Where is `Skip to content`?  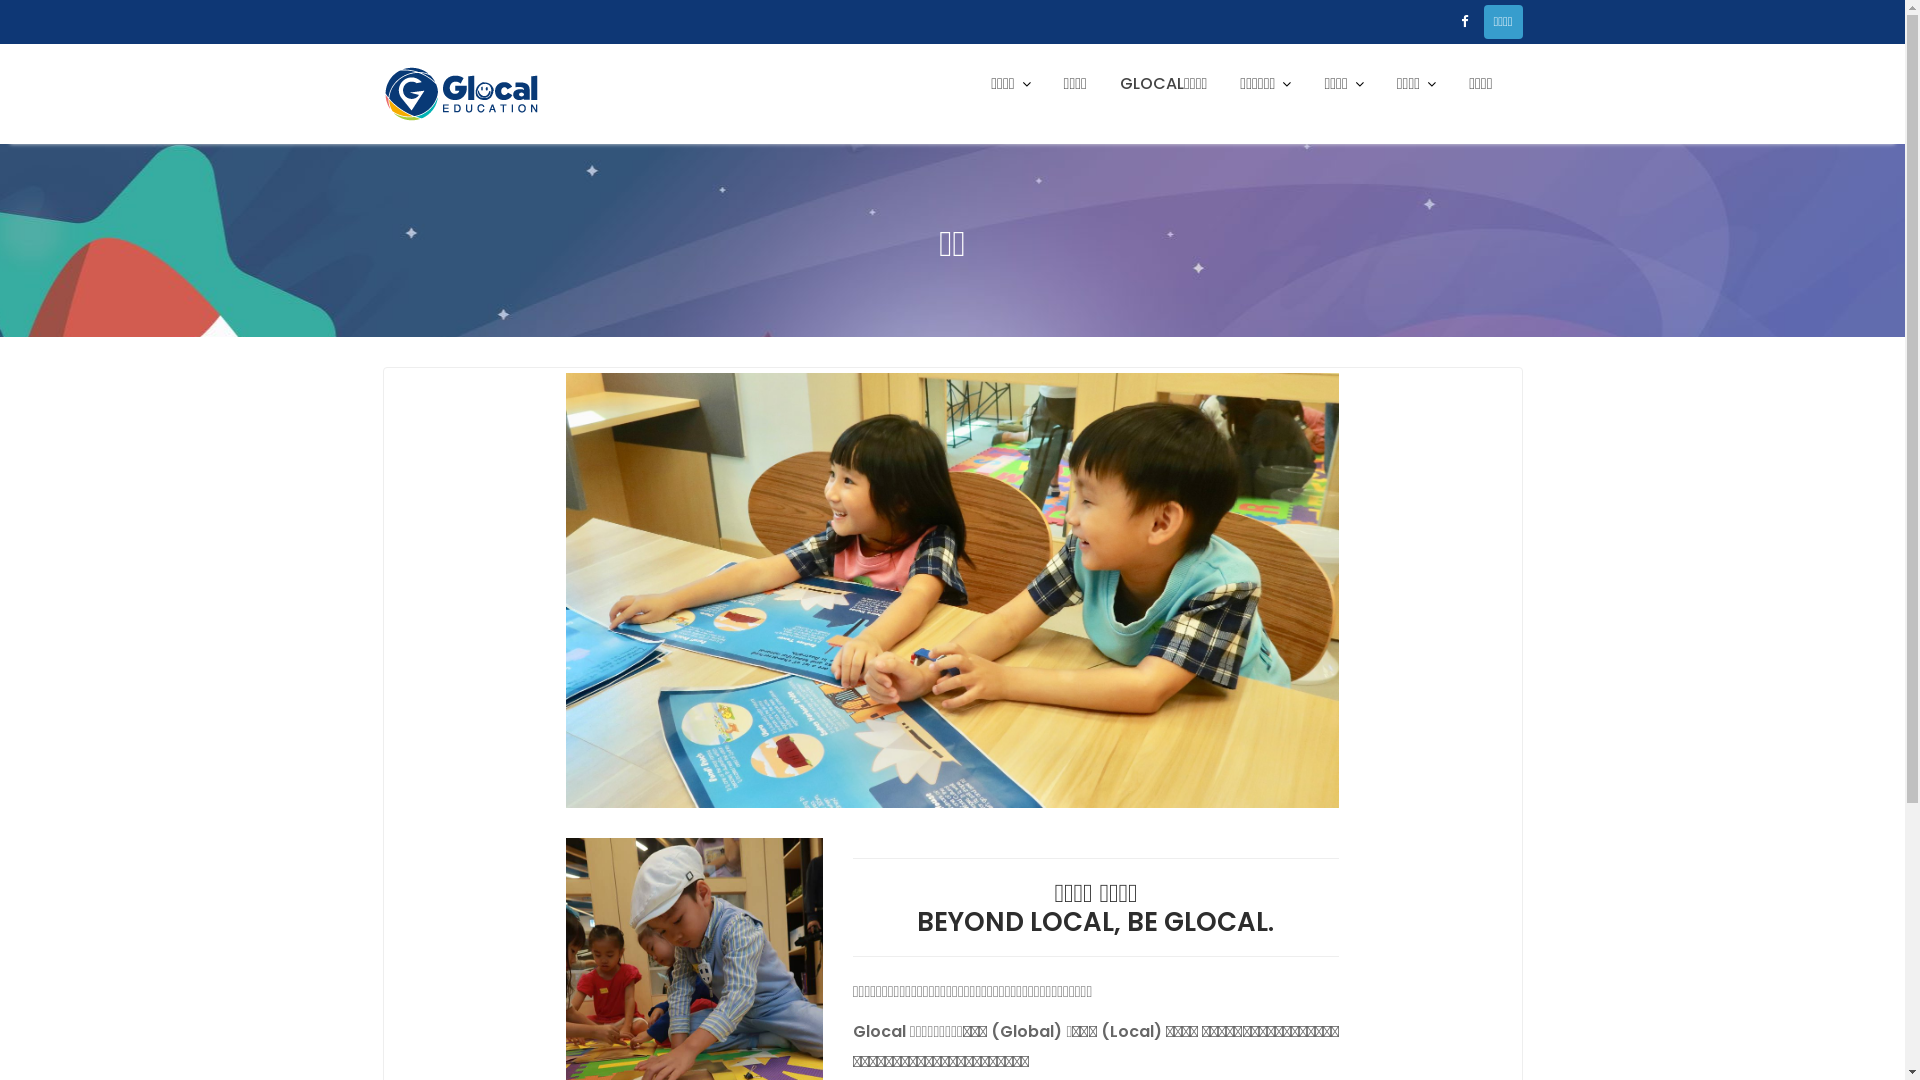 Skip to content is located at coordinates (0, 144).